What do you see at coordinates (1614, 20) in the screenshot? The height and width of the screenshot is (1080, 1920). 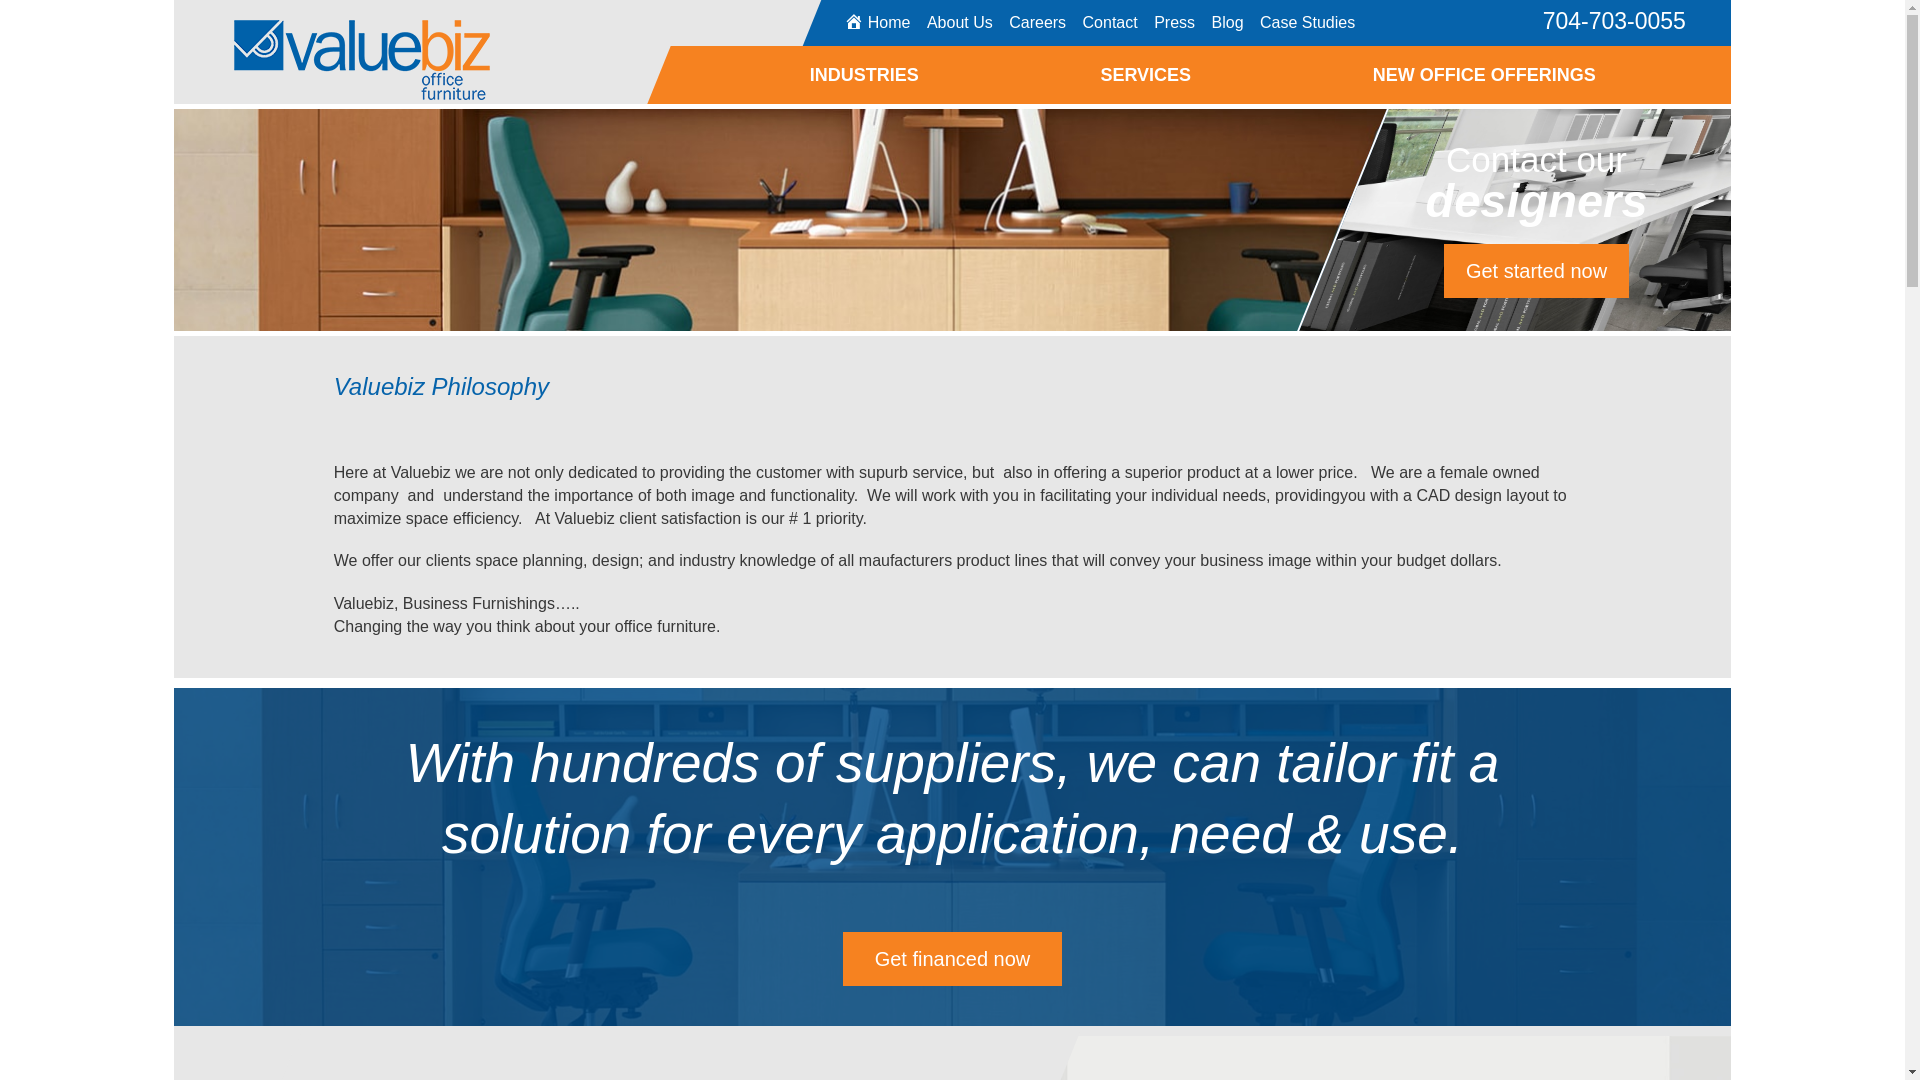 I see `704-703-0055` at bounding box center [1614, 20].